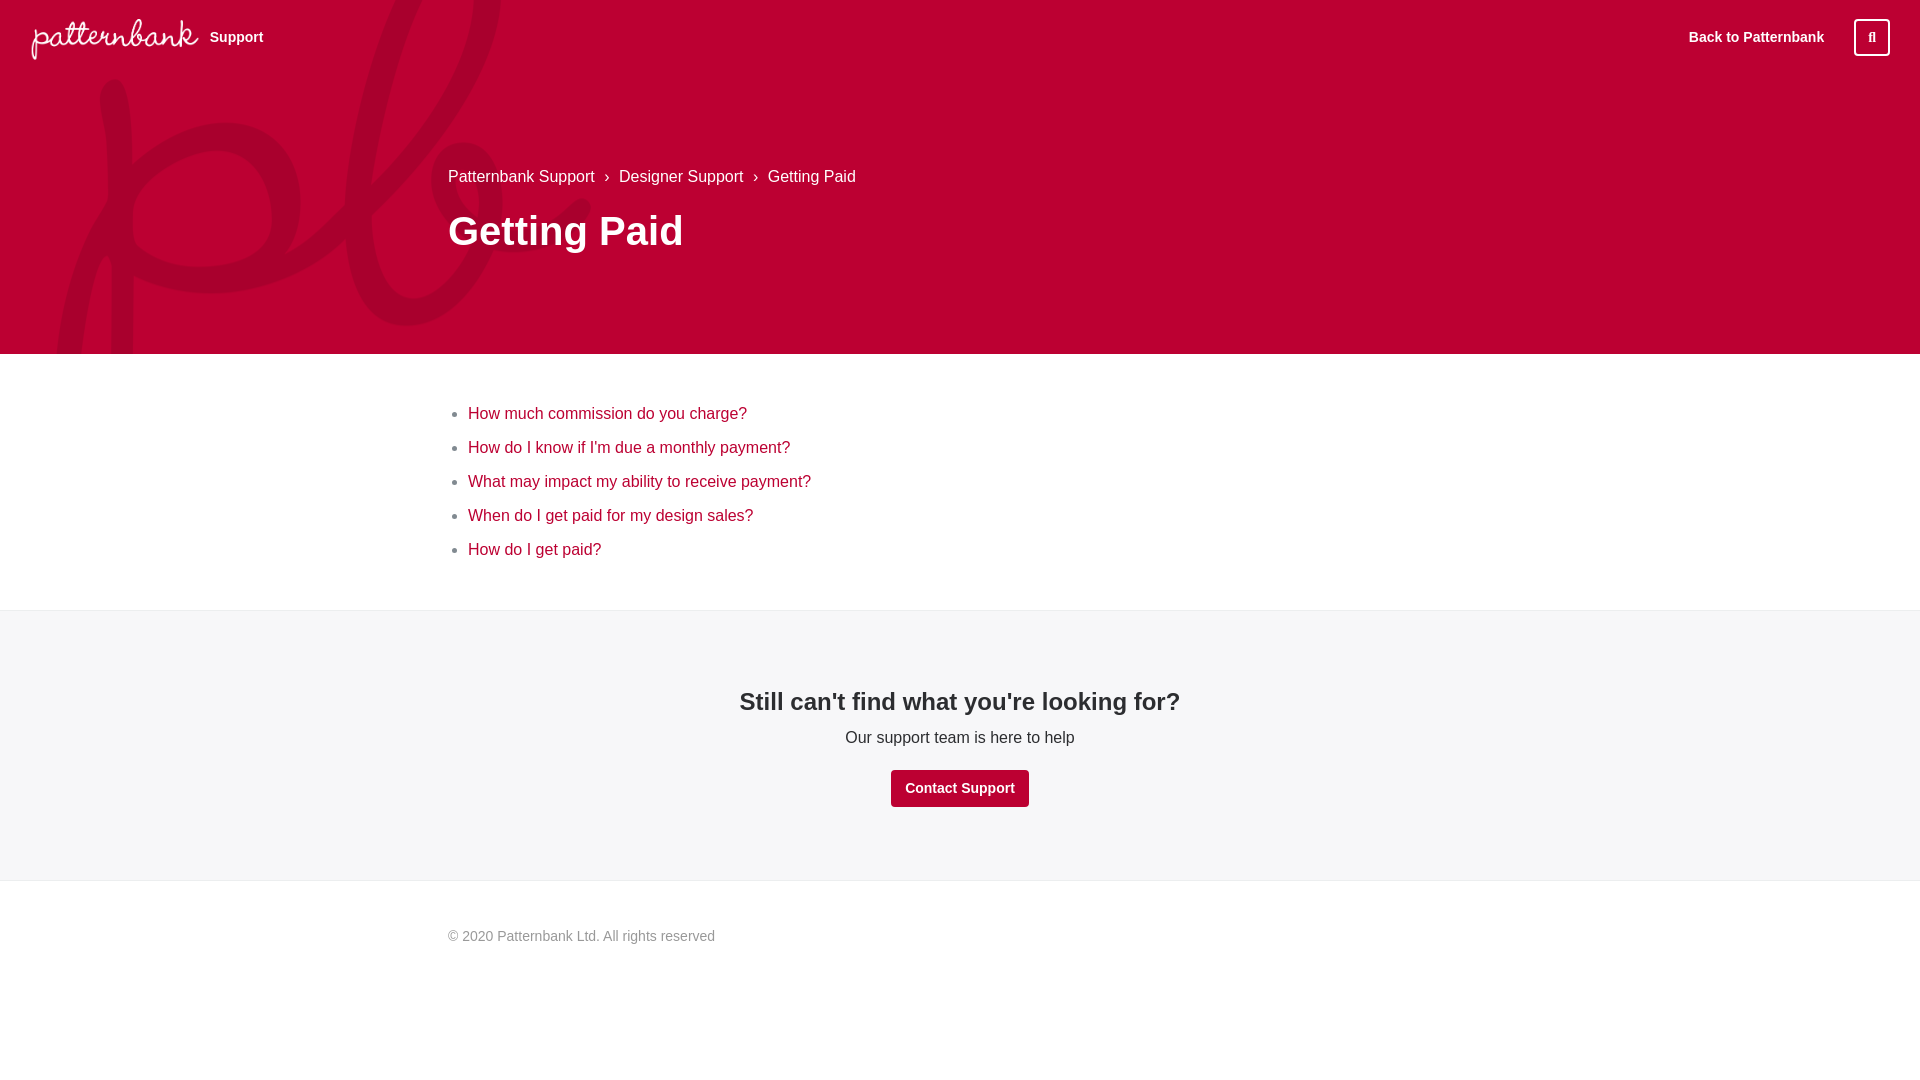 This screenshot has height=1080, width=1920. I want to click on Designer Support, so click(681, 176).